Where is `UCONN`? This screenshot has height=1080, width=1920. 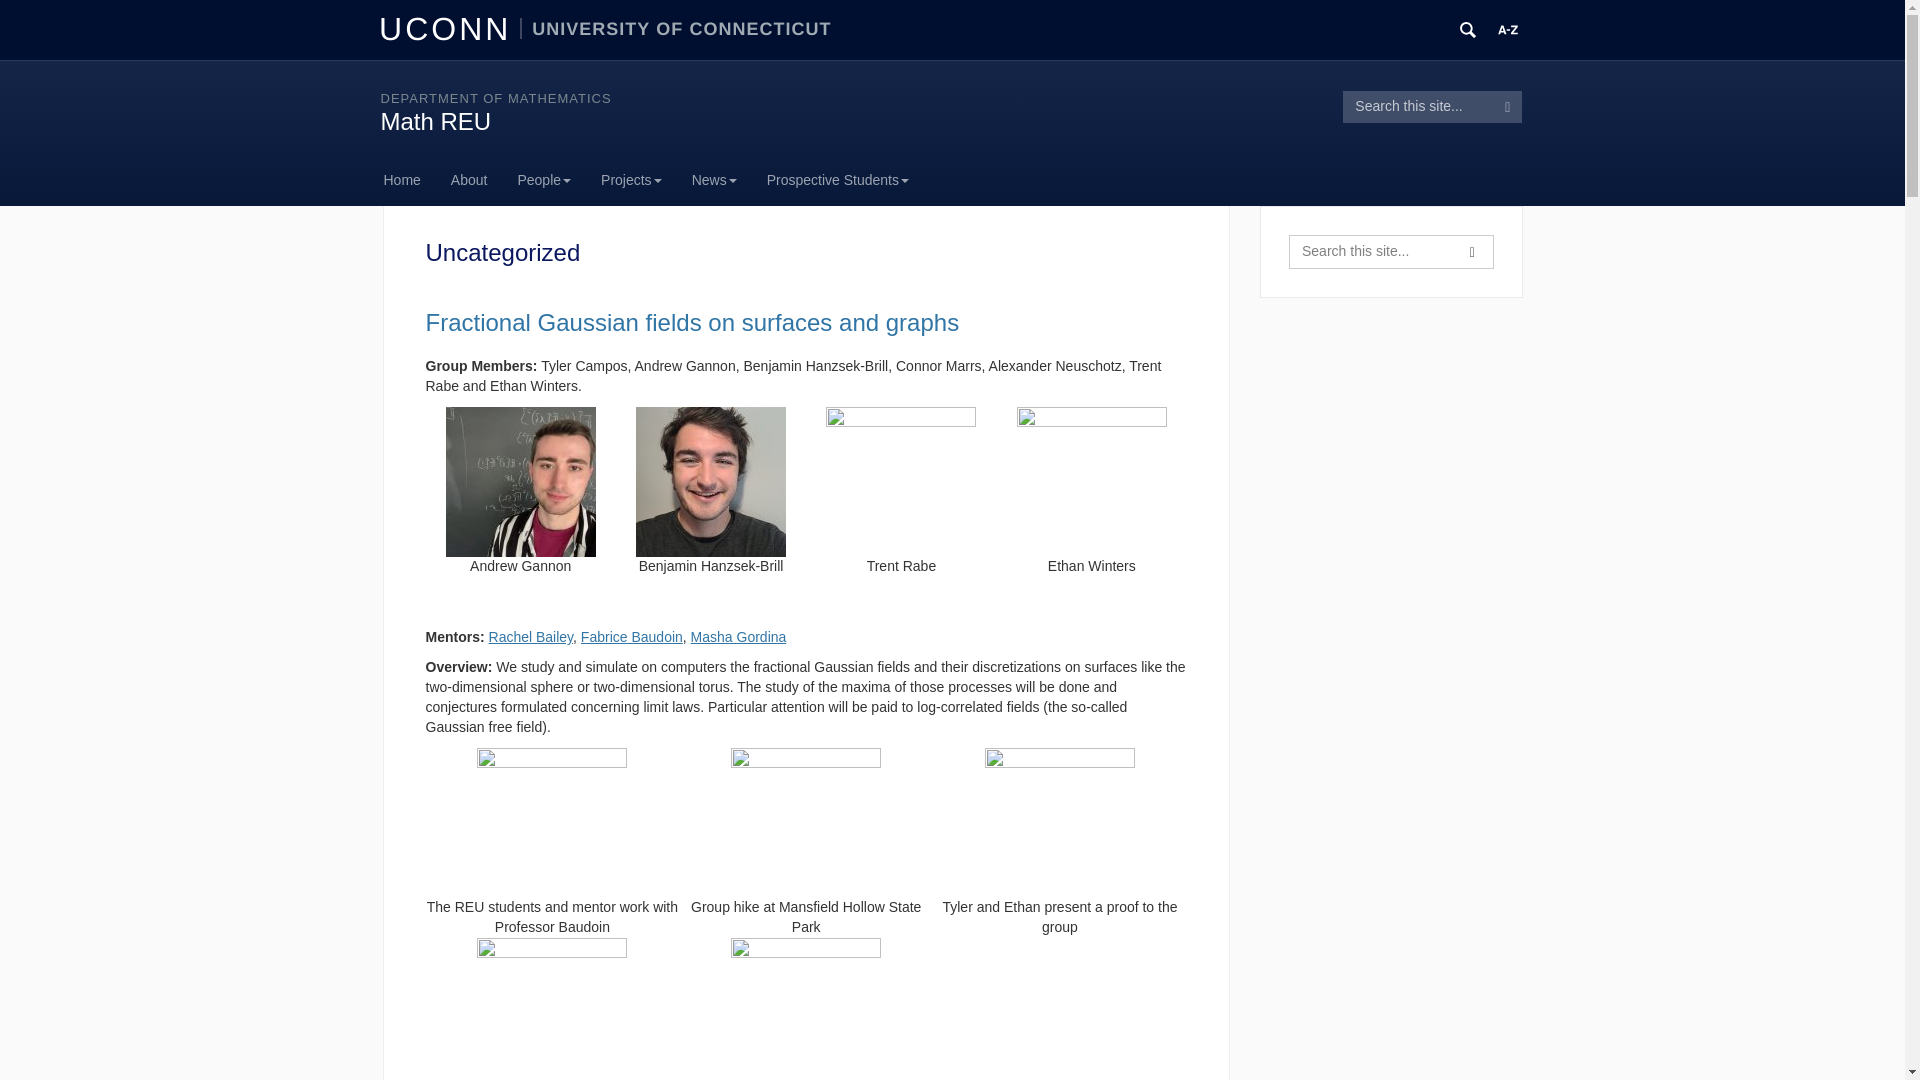
UCONN is located at coordinates (449, 28).